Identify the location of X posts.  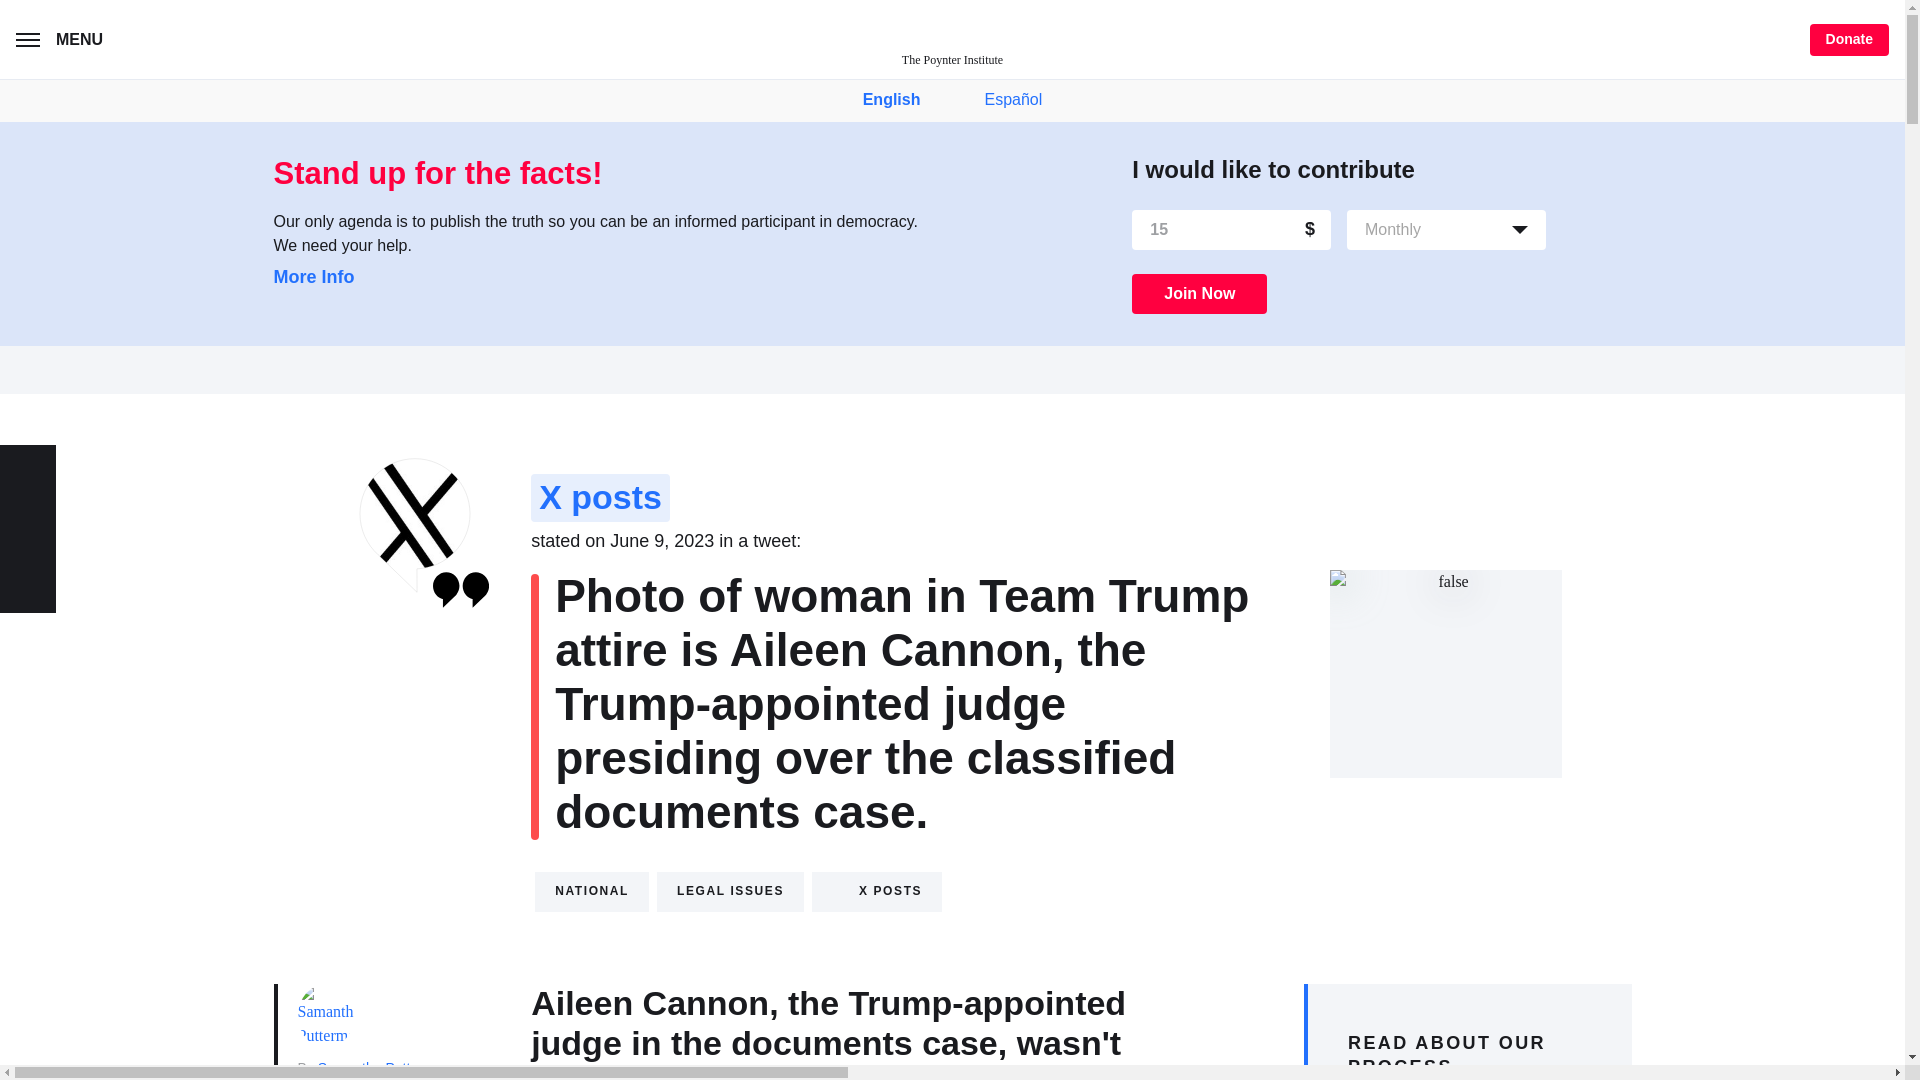
(877, 891).